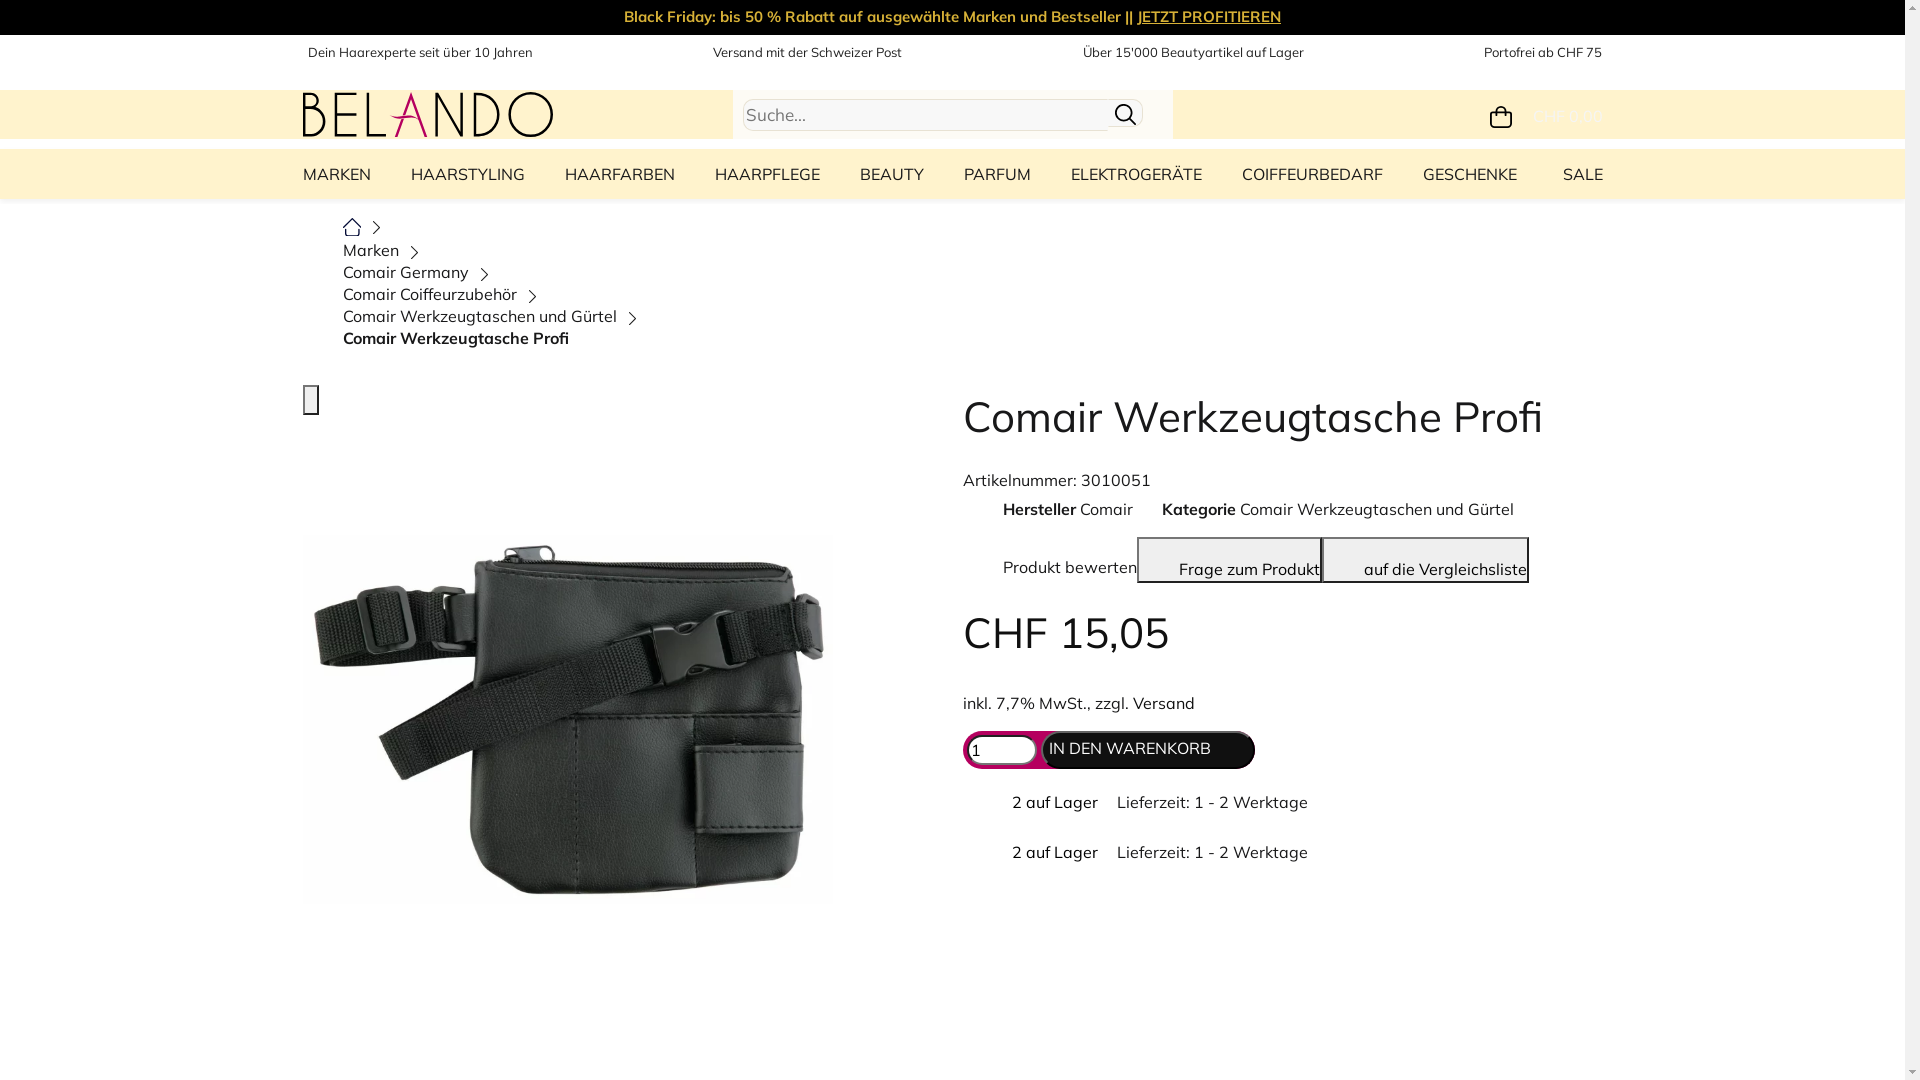 Image resolution: width=1920 pixels, height=1080 pixels. Describe the element at coordinates (1209, 16) in the screenshot. I see `JETZT PROFITIEREN` at that location.